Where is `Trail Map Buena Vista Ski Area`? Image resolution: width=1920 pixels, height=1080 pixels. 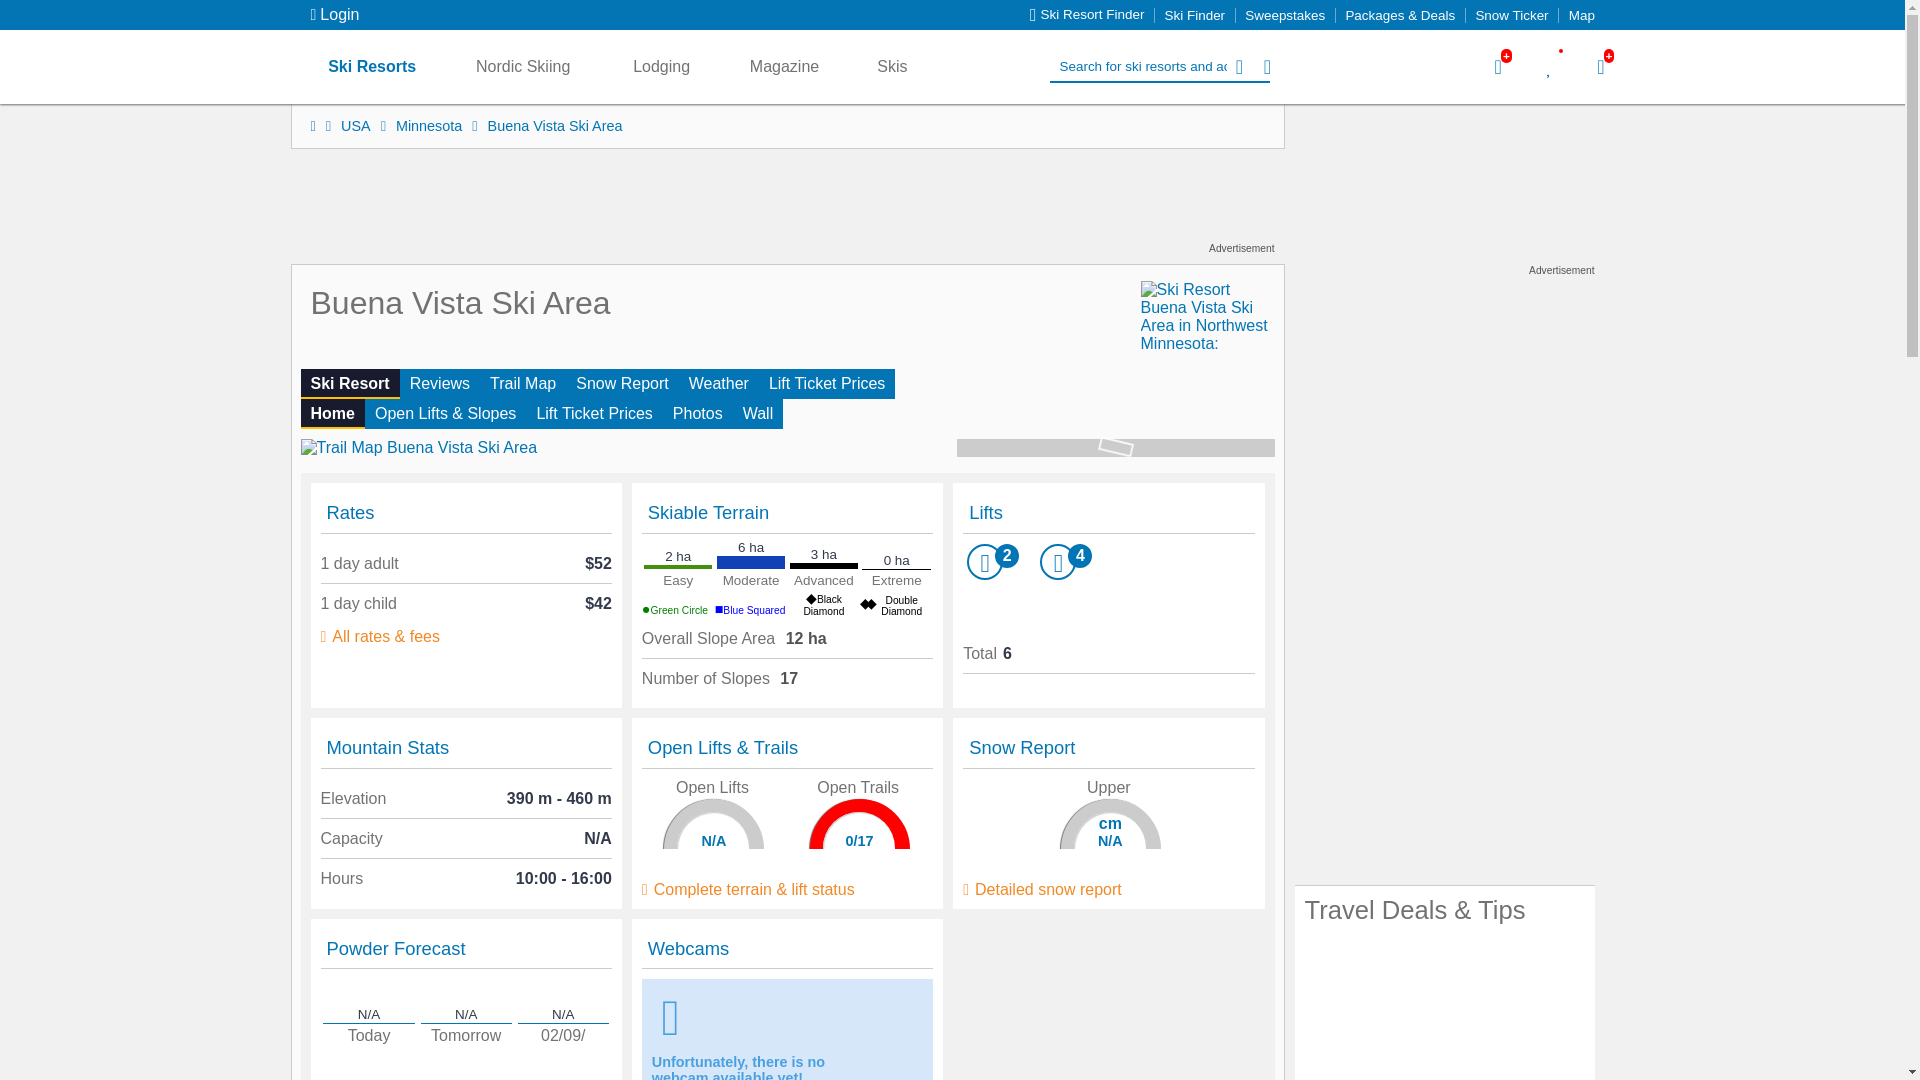
Trail Map Buena Vista Ski Area is located at coordinates (445, 413).